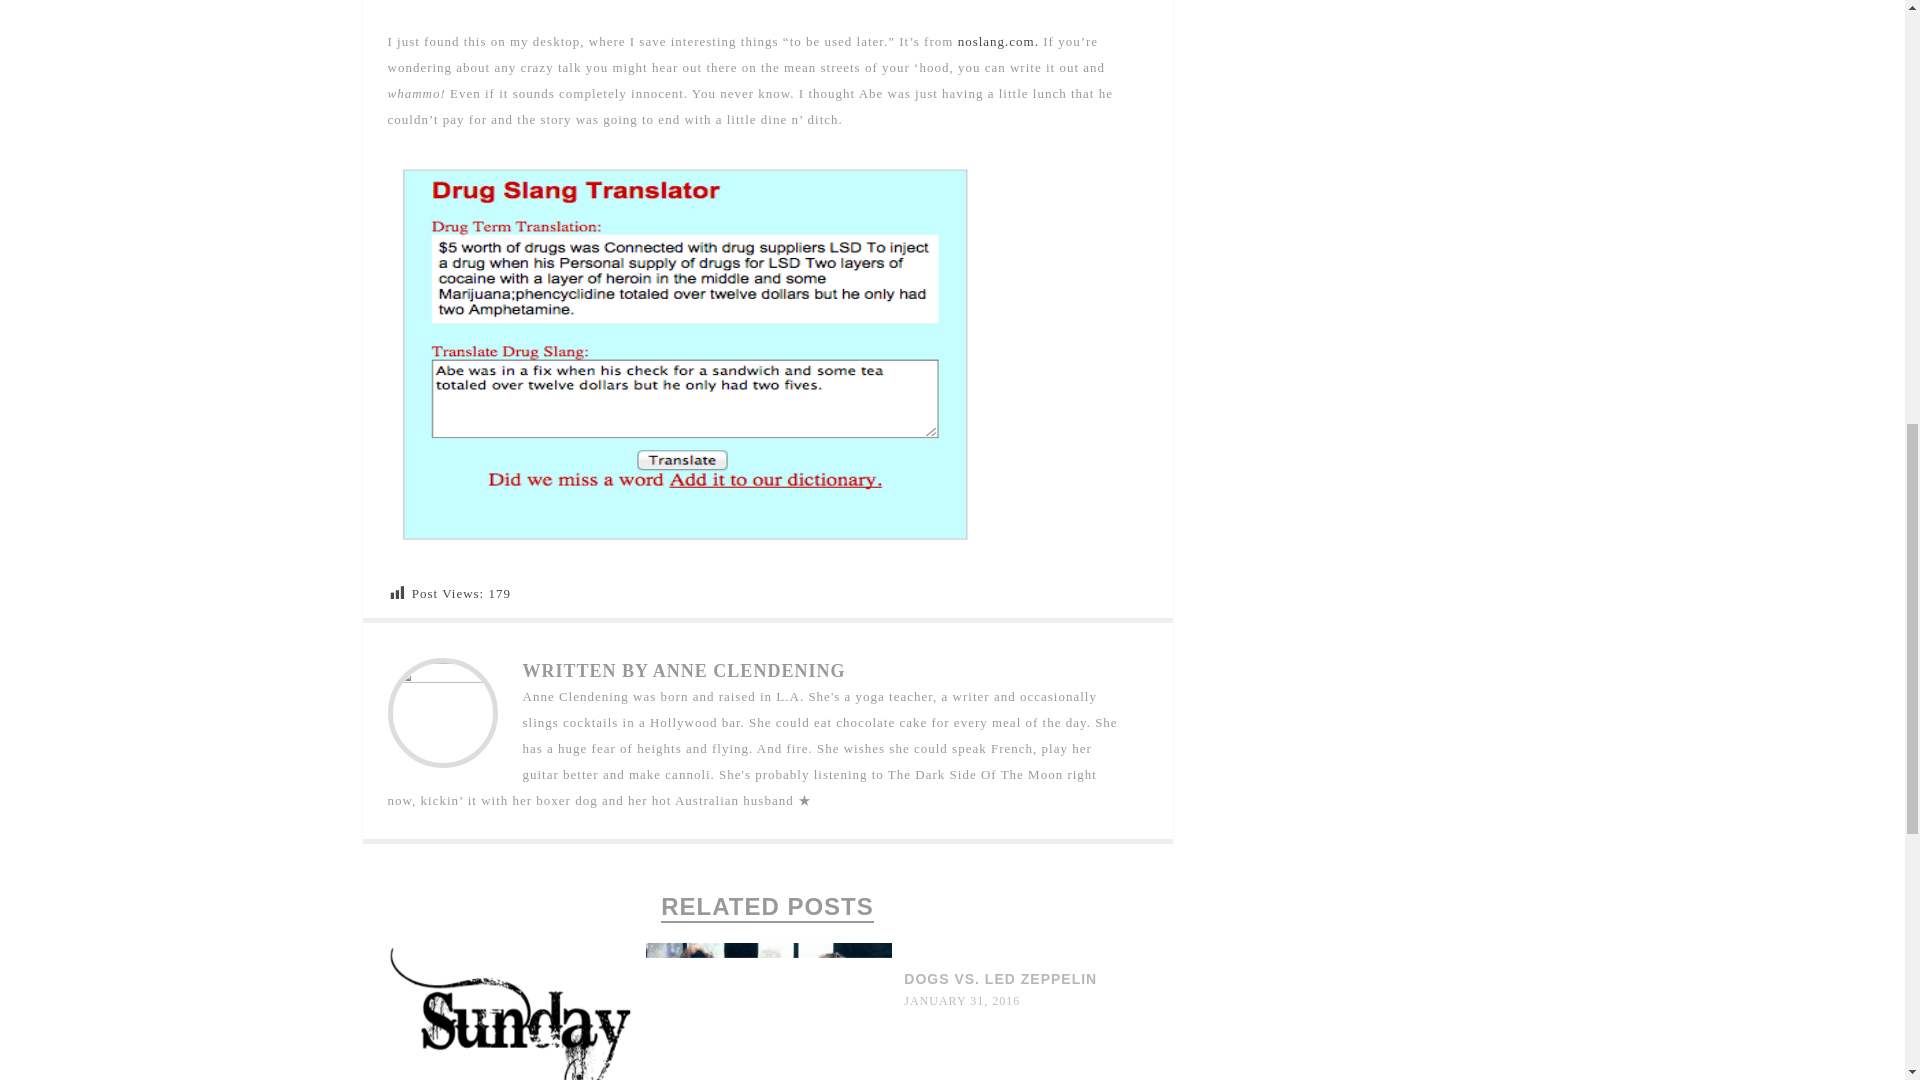 The image size is (1920, 1080). What do you see at coordinates (1000, 978) in the screenshot?
I see `Permanent Link to Dogs vs. Led Zeppelin` at bounding box center [1000, 978].